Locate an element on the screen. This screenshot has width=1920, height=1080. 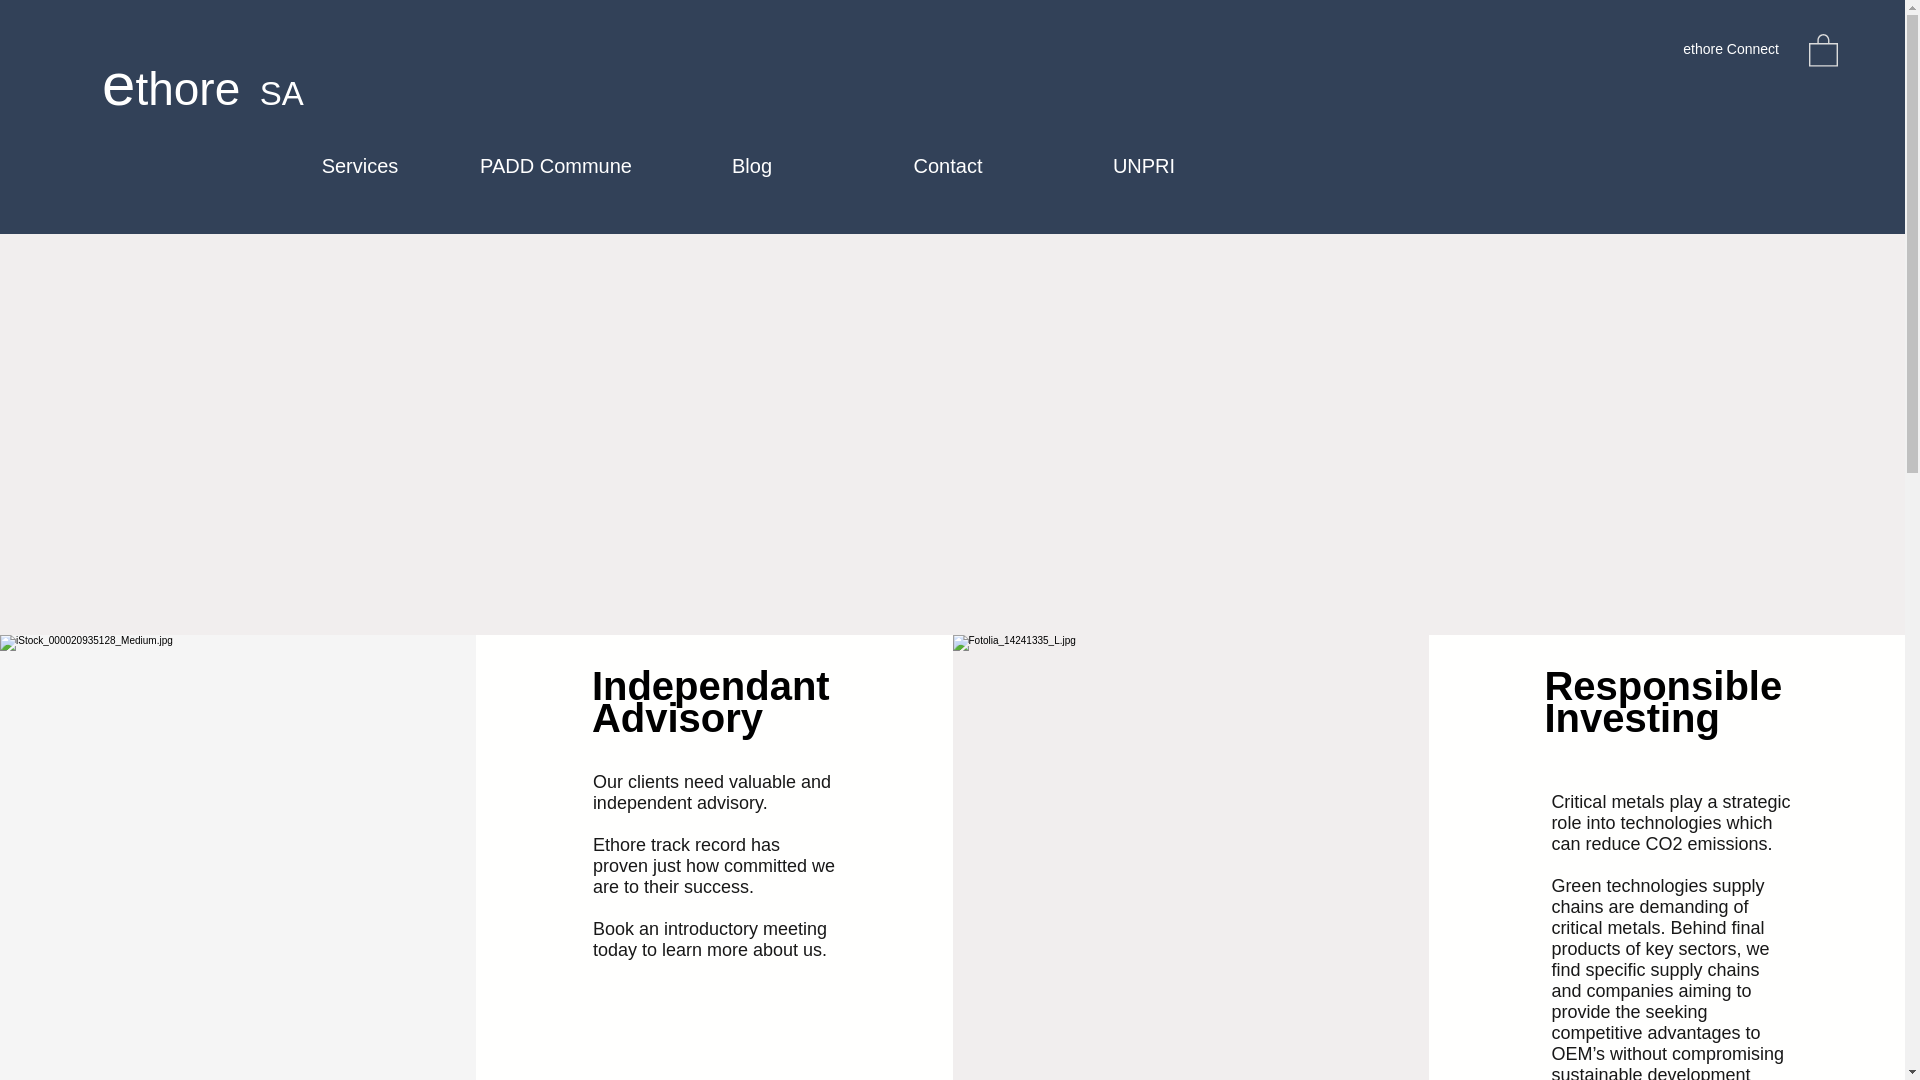
Services is located at coordinates (360, 166).